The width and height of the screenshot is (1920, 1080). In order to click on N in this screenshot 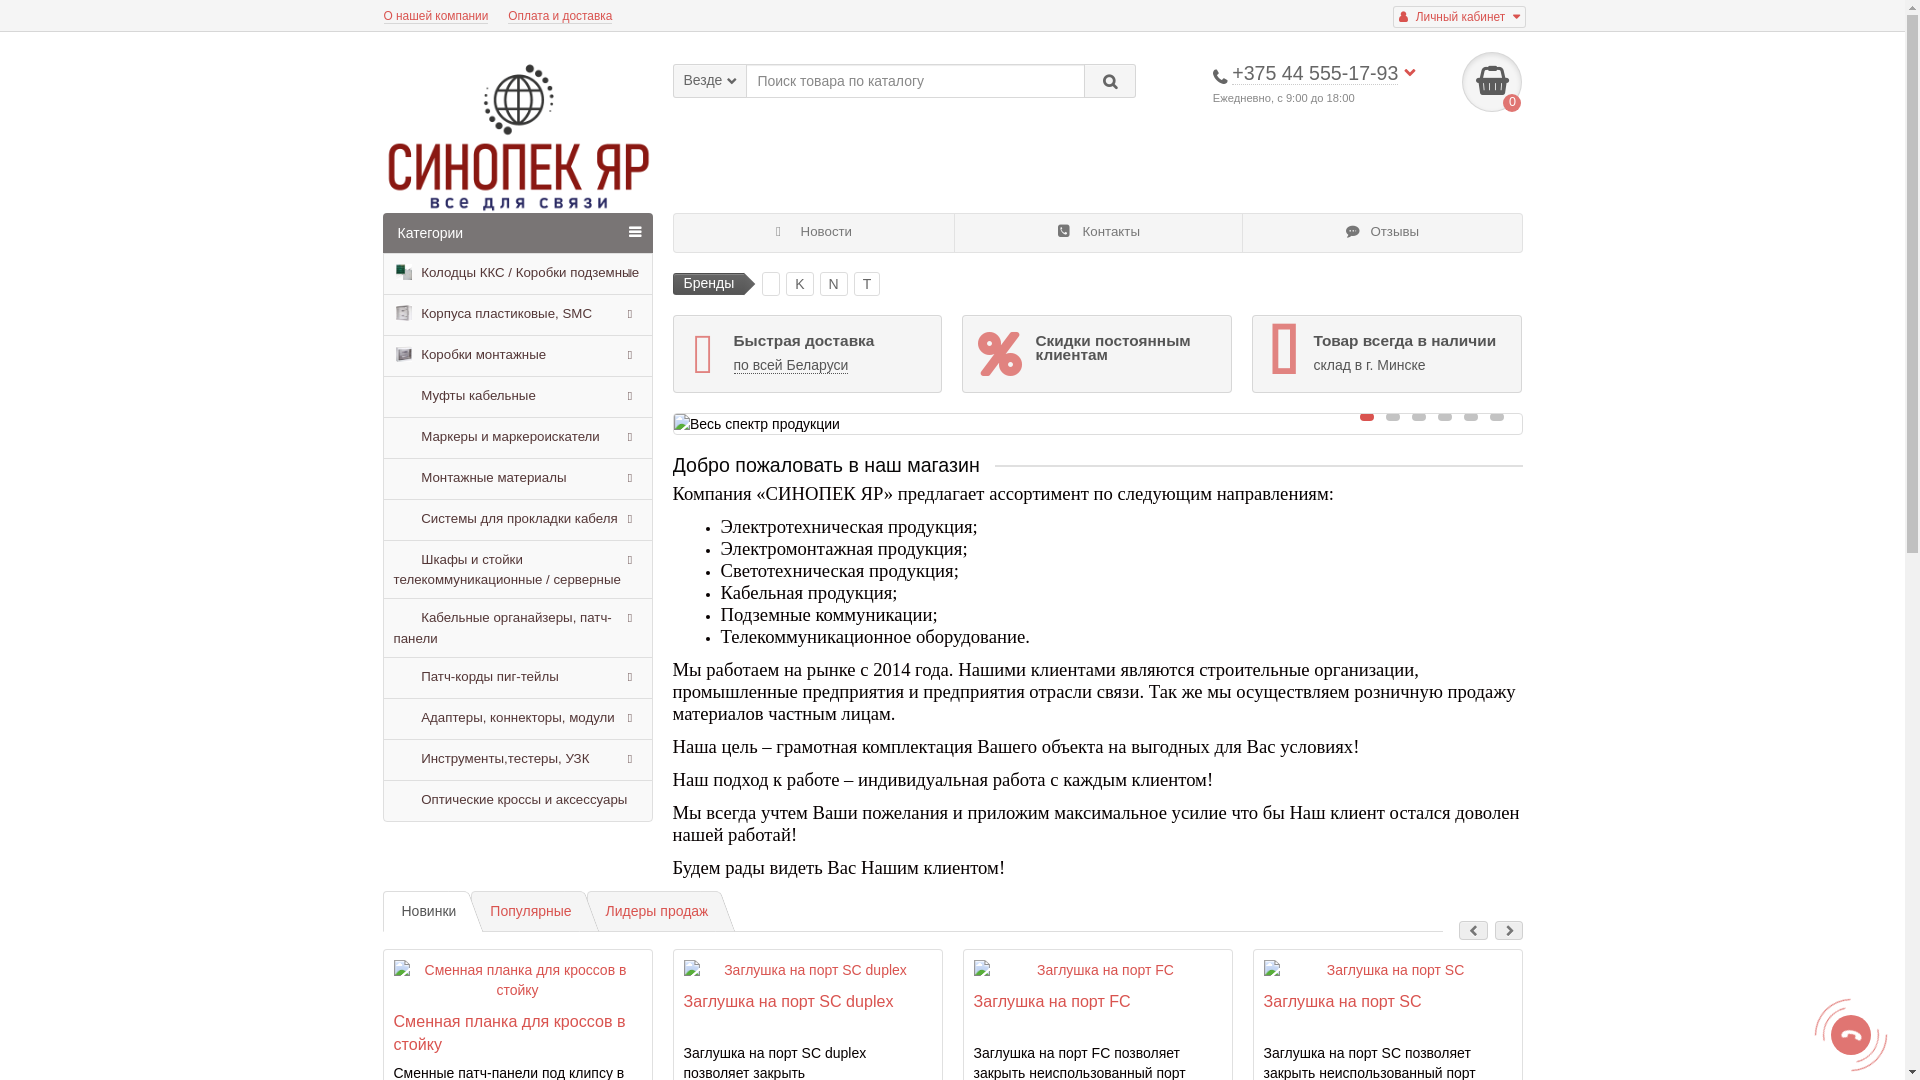, I will do `click(834, 284)`.